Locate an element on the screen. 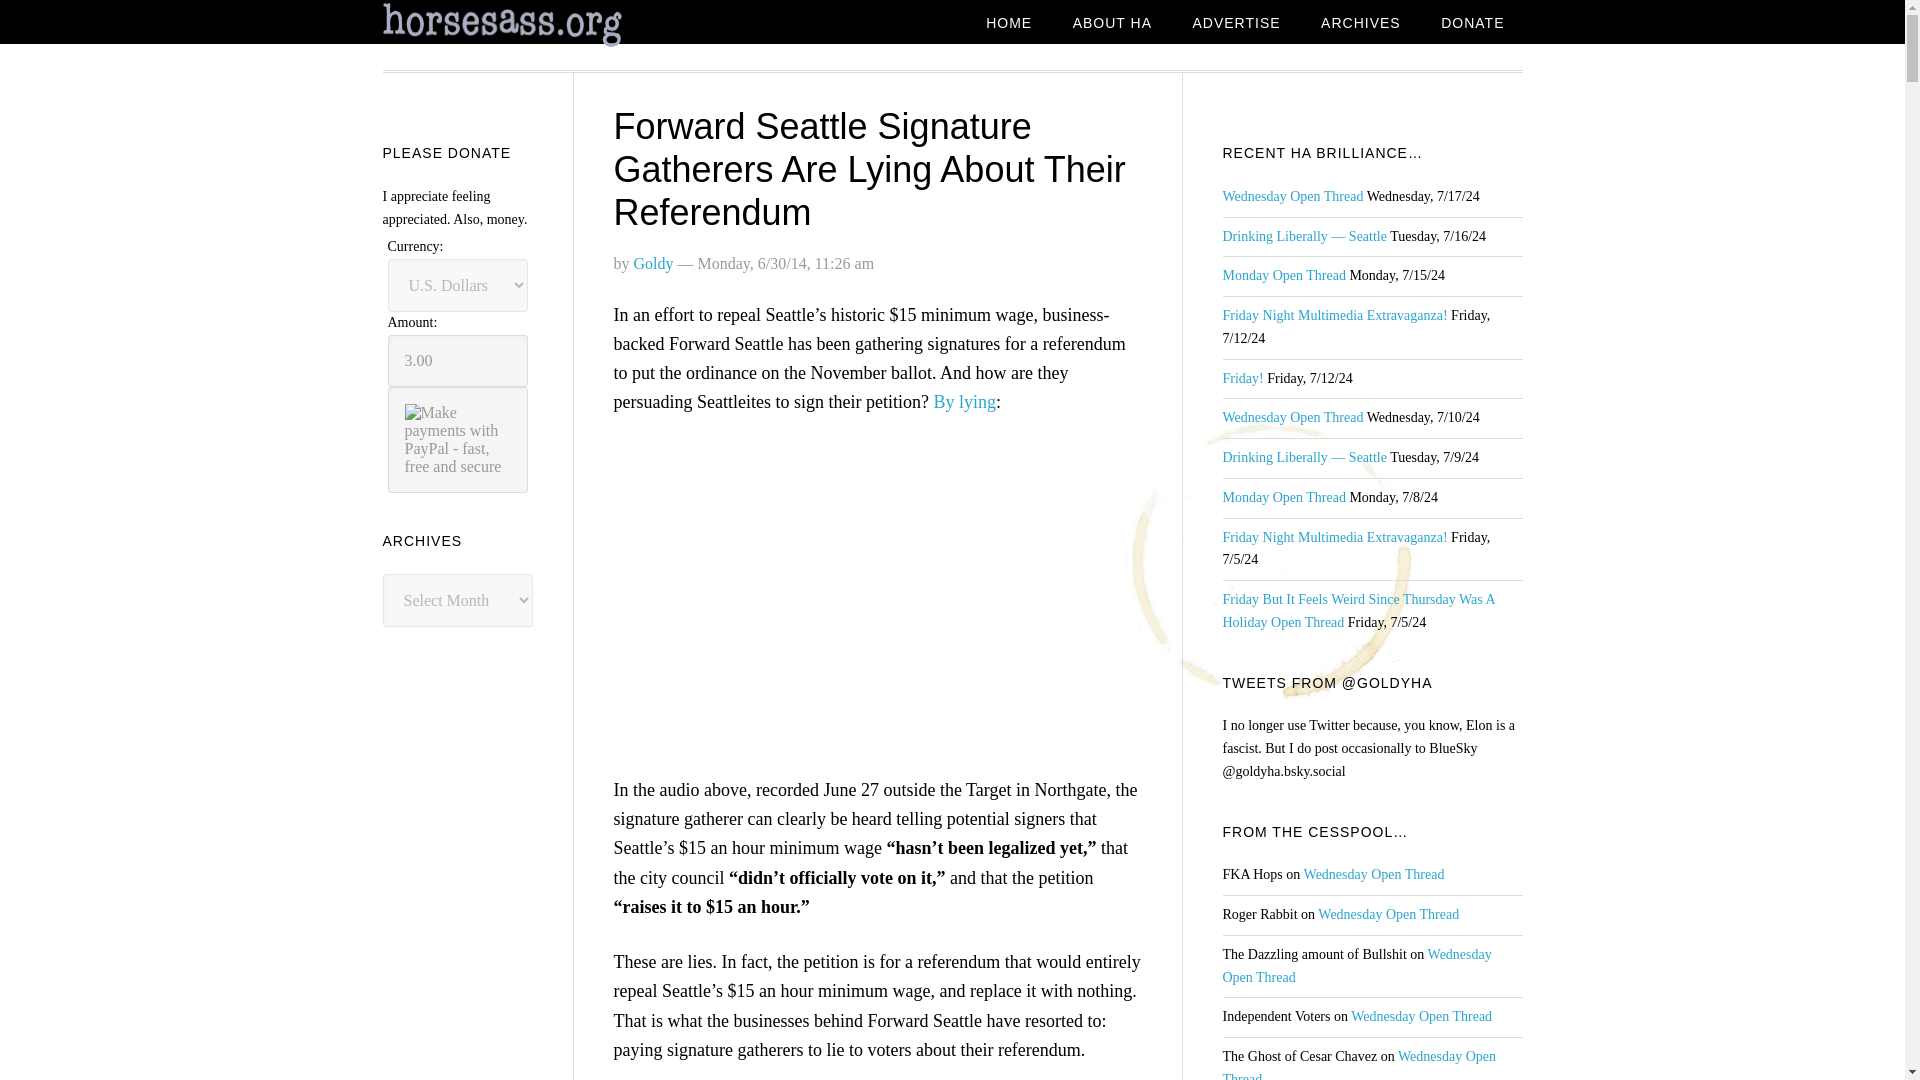 The image size is (1920, 1080). ARCHIVES is located at coordinates (1360, 24).